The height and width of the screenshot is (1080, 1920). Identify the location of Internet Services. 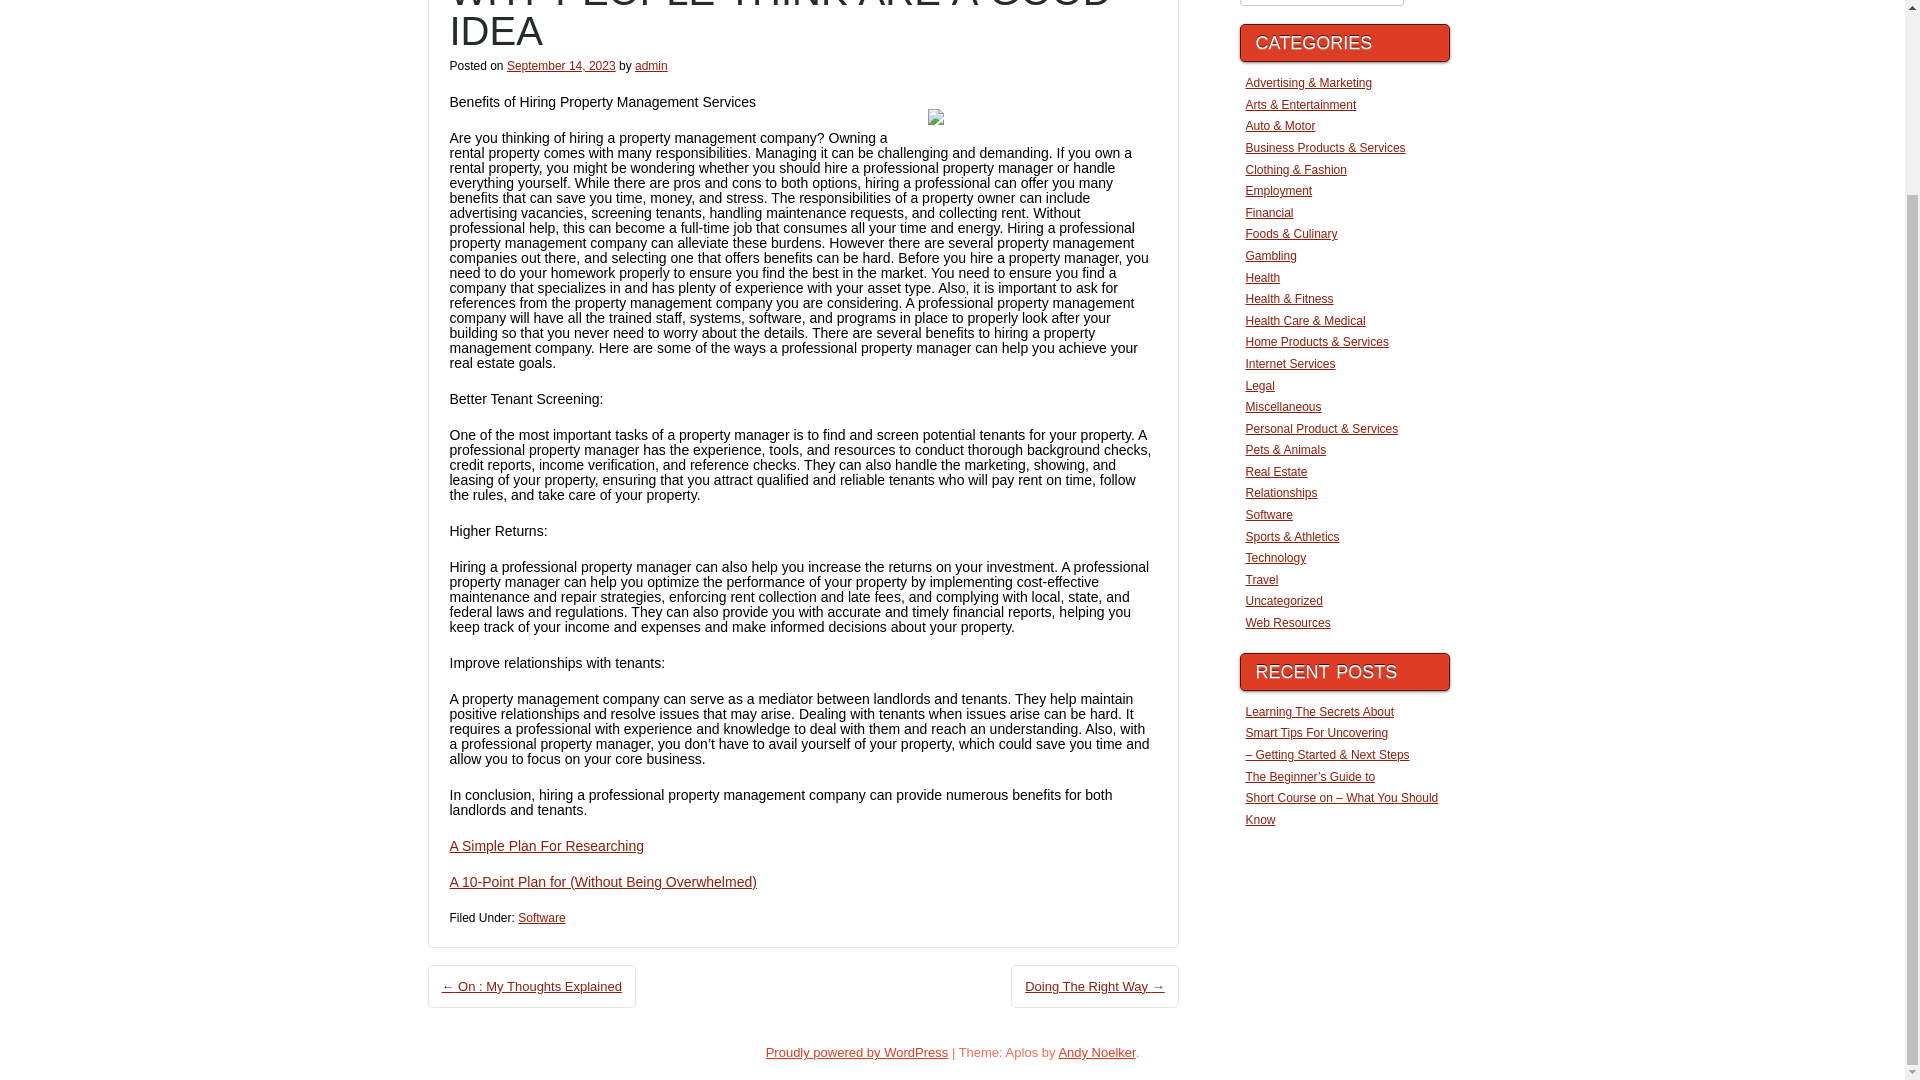
(1291, 364).